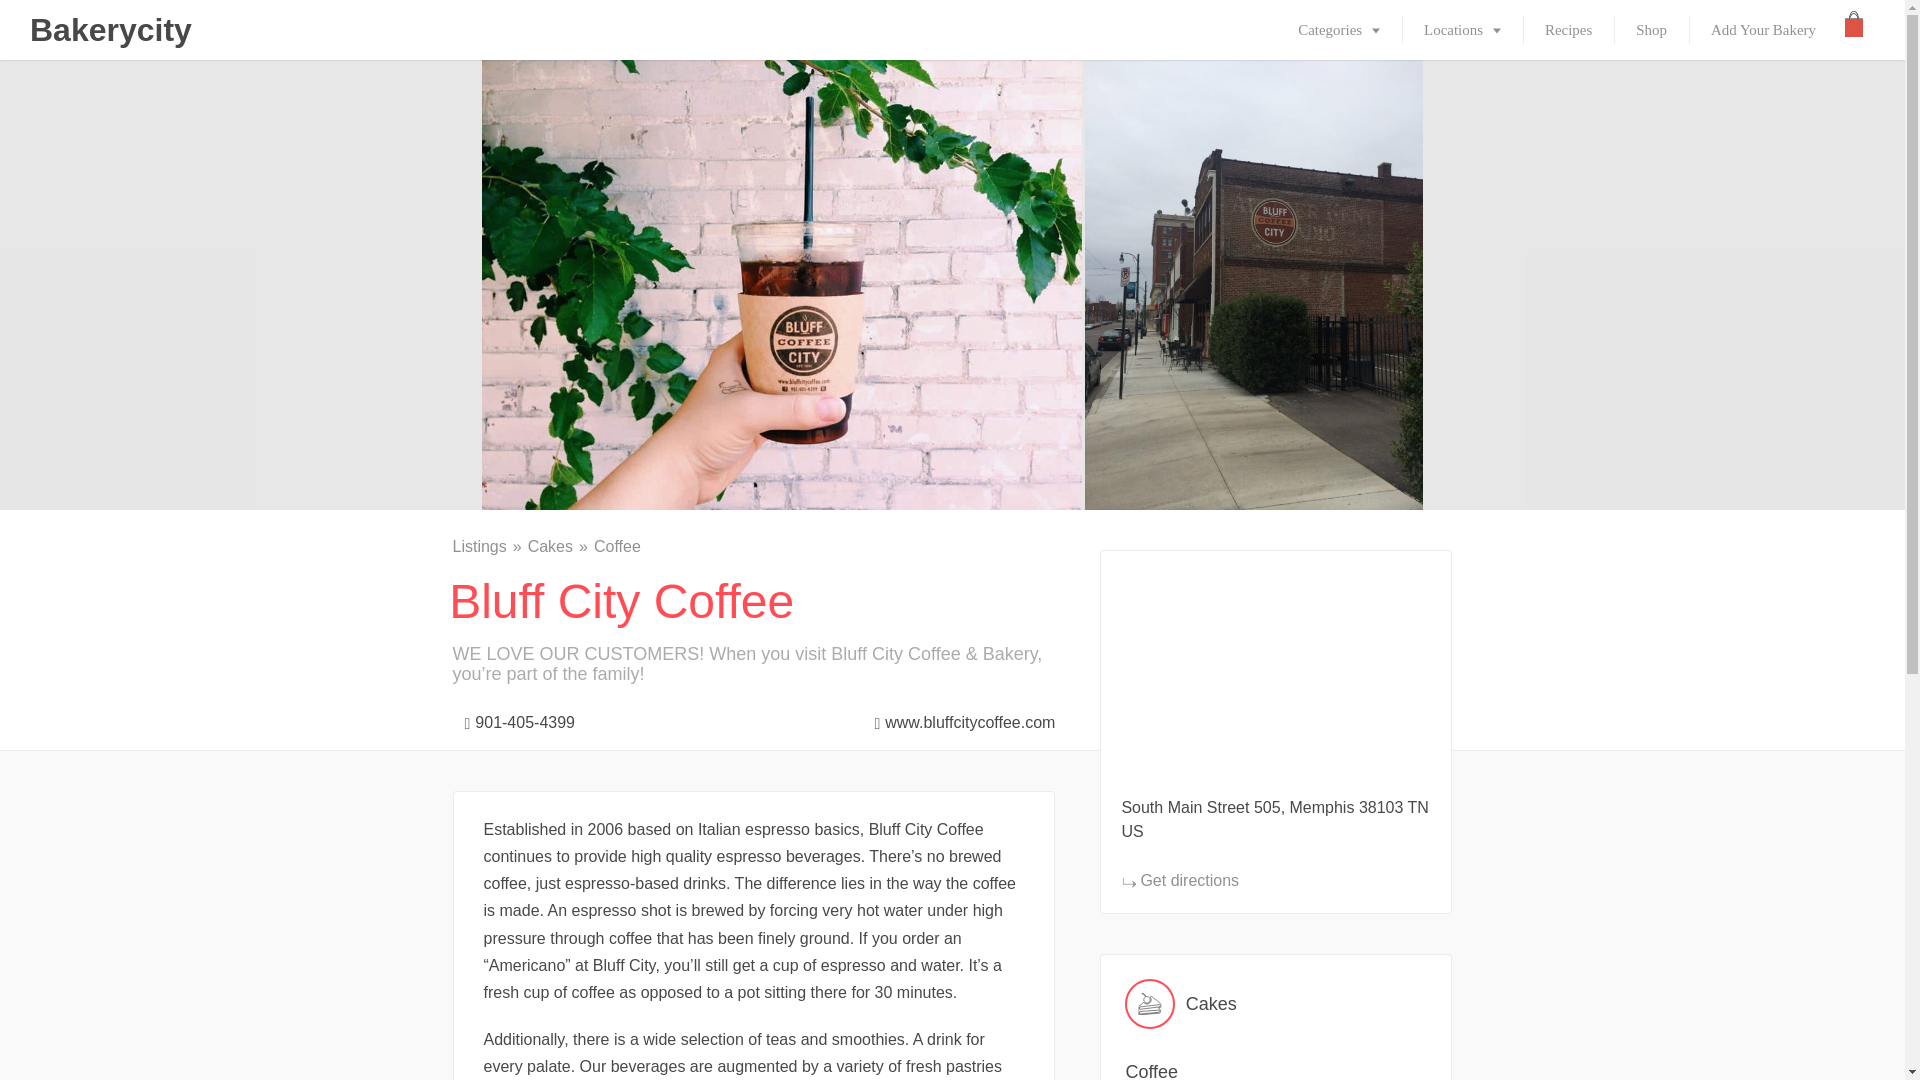  What do you see at coordinates (111, 30) in the screenshot?
I see `Bakerycity` at bounding box center [111, 30].